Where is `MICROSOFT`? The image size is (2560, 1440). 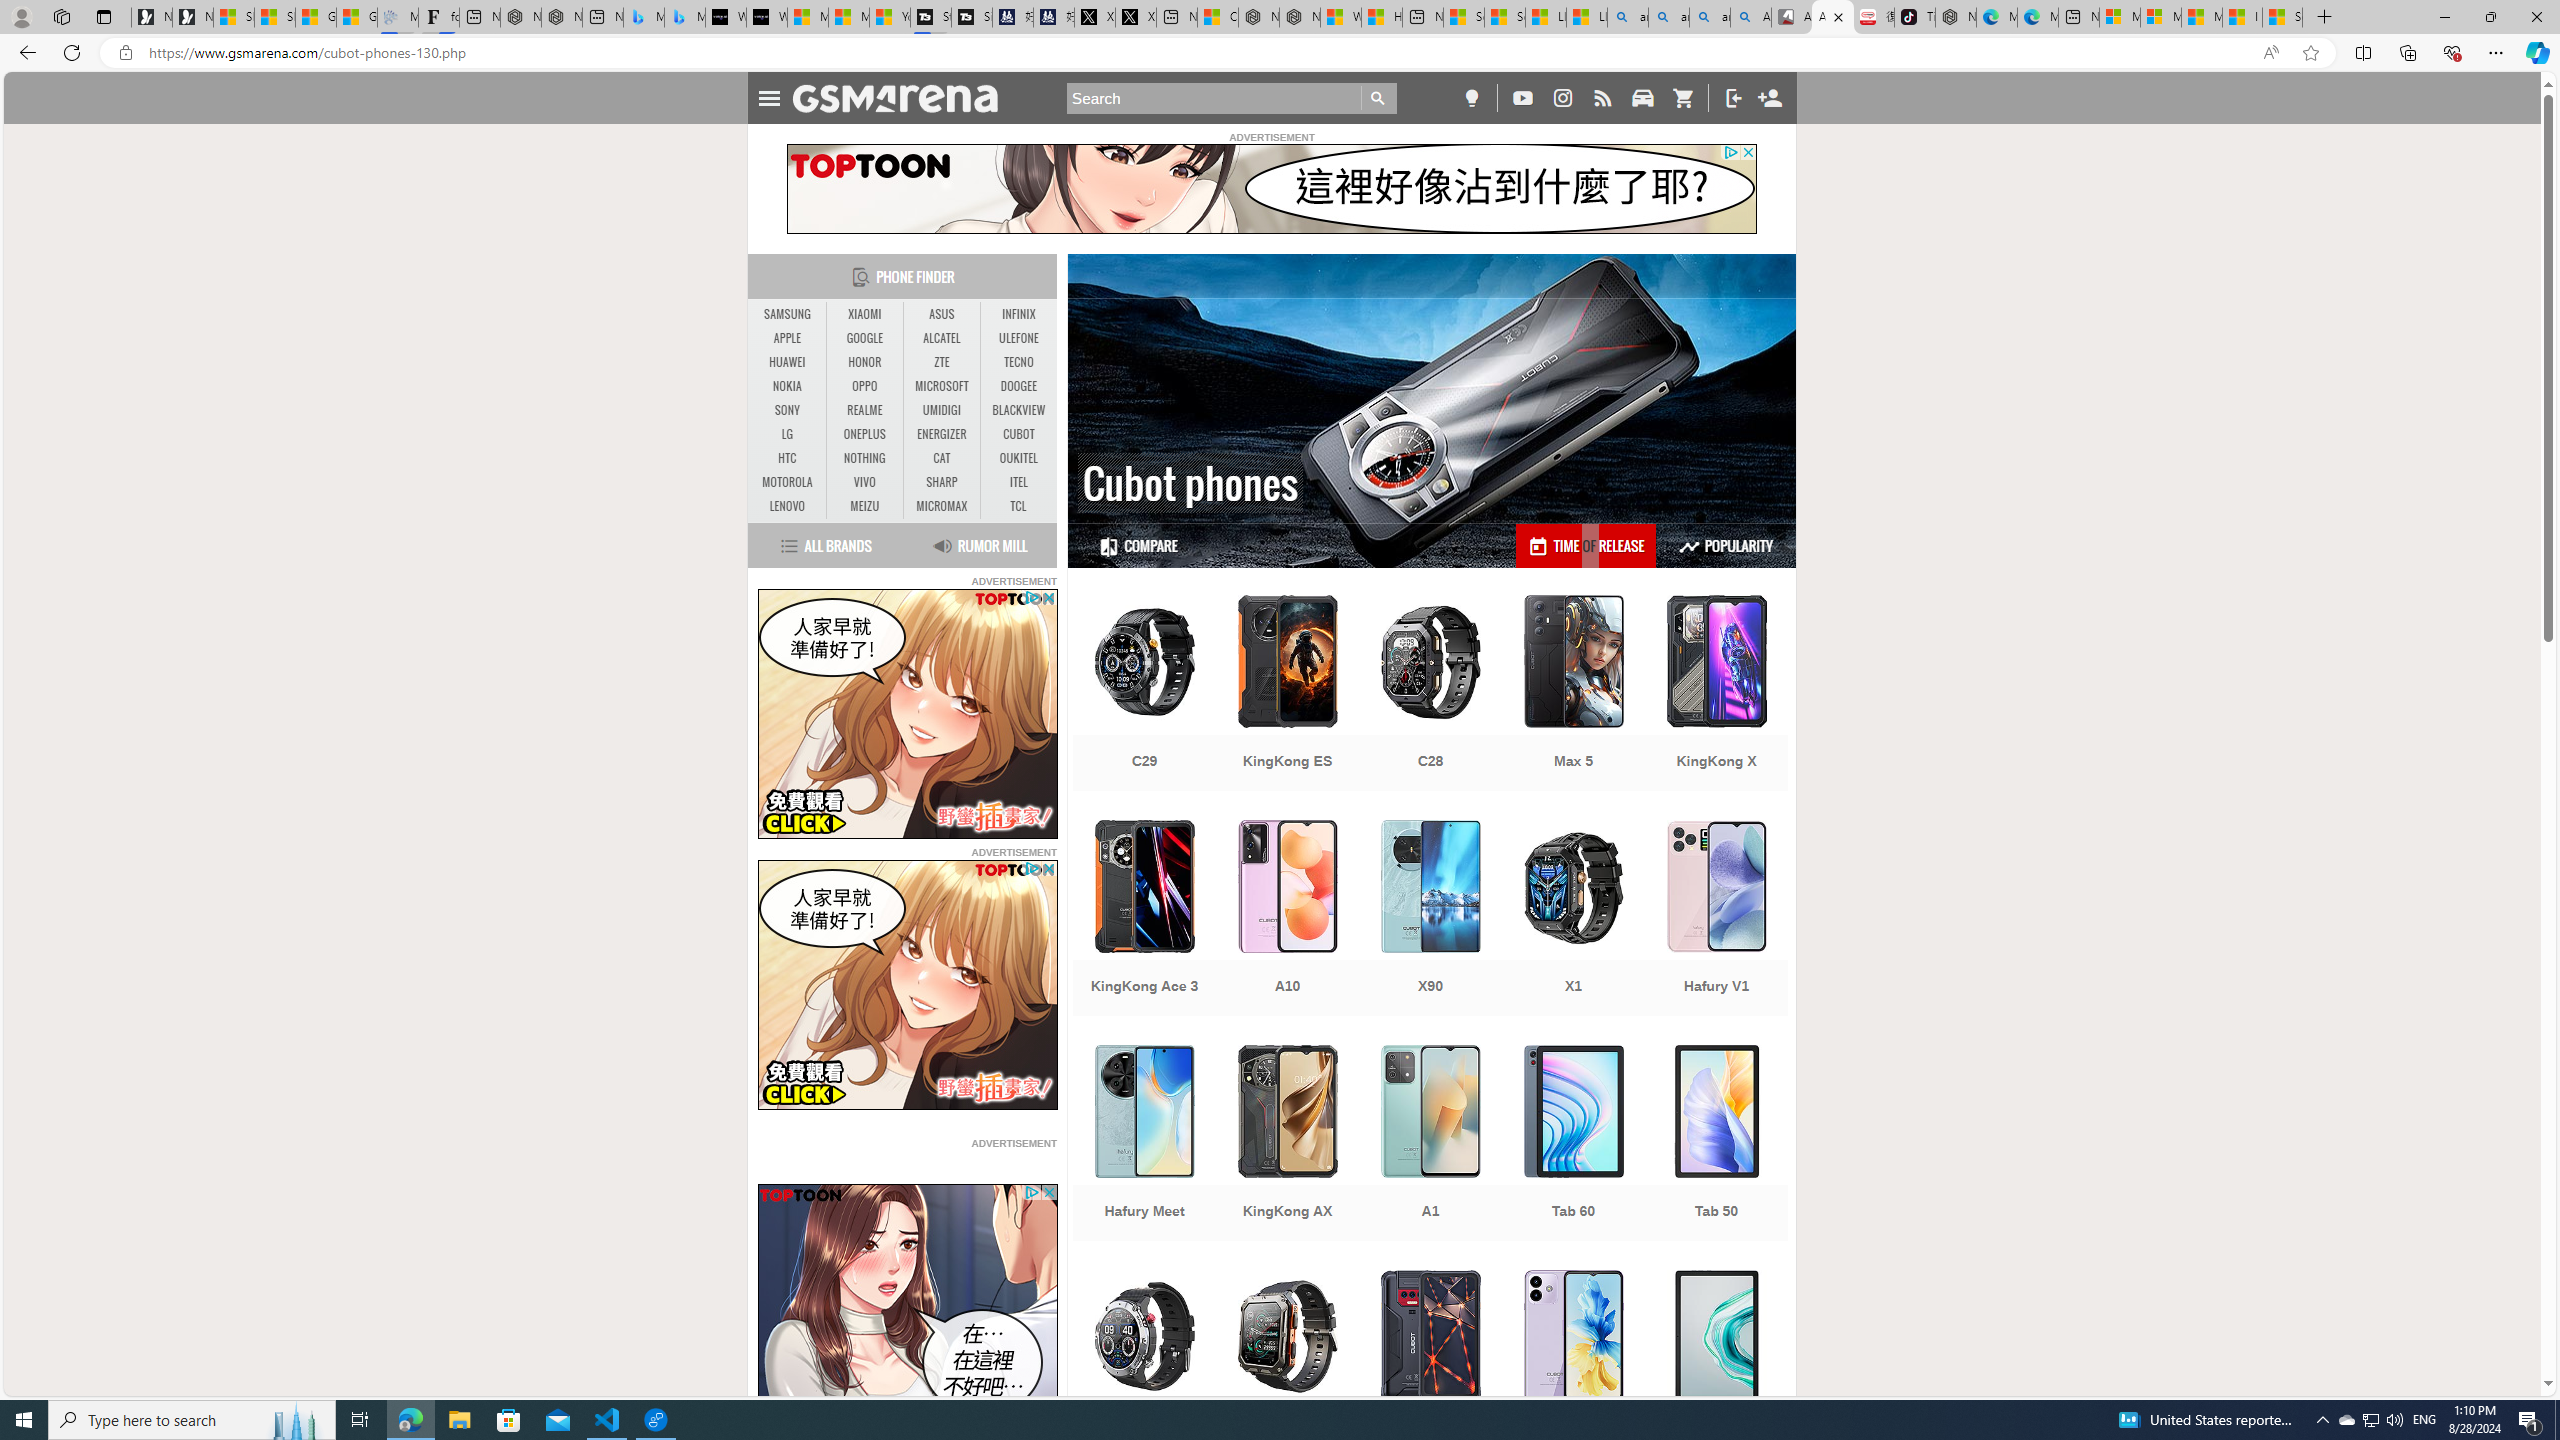
MICROSOFT is located at coordinates (942, 387).